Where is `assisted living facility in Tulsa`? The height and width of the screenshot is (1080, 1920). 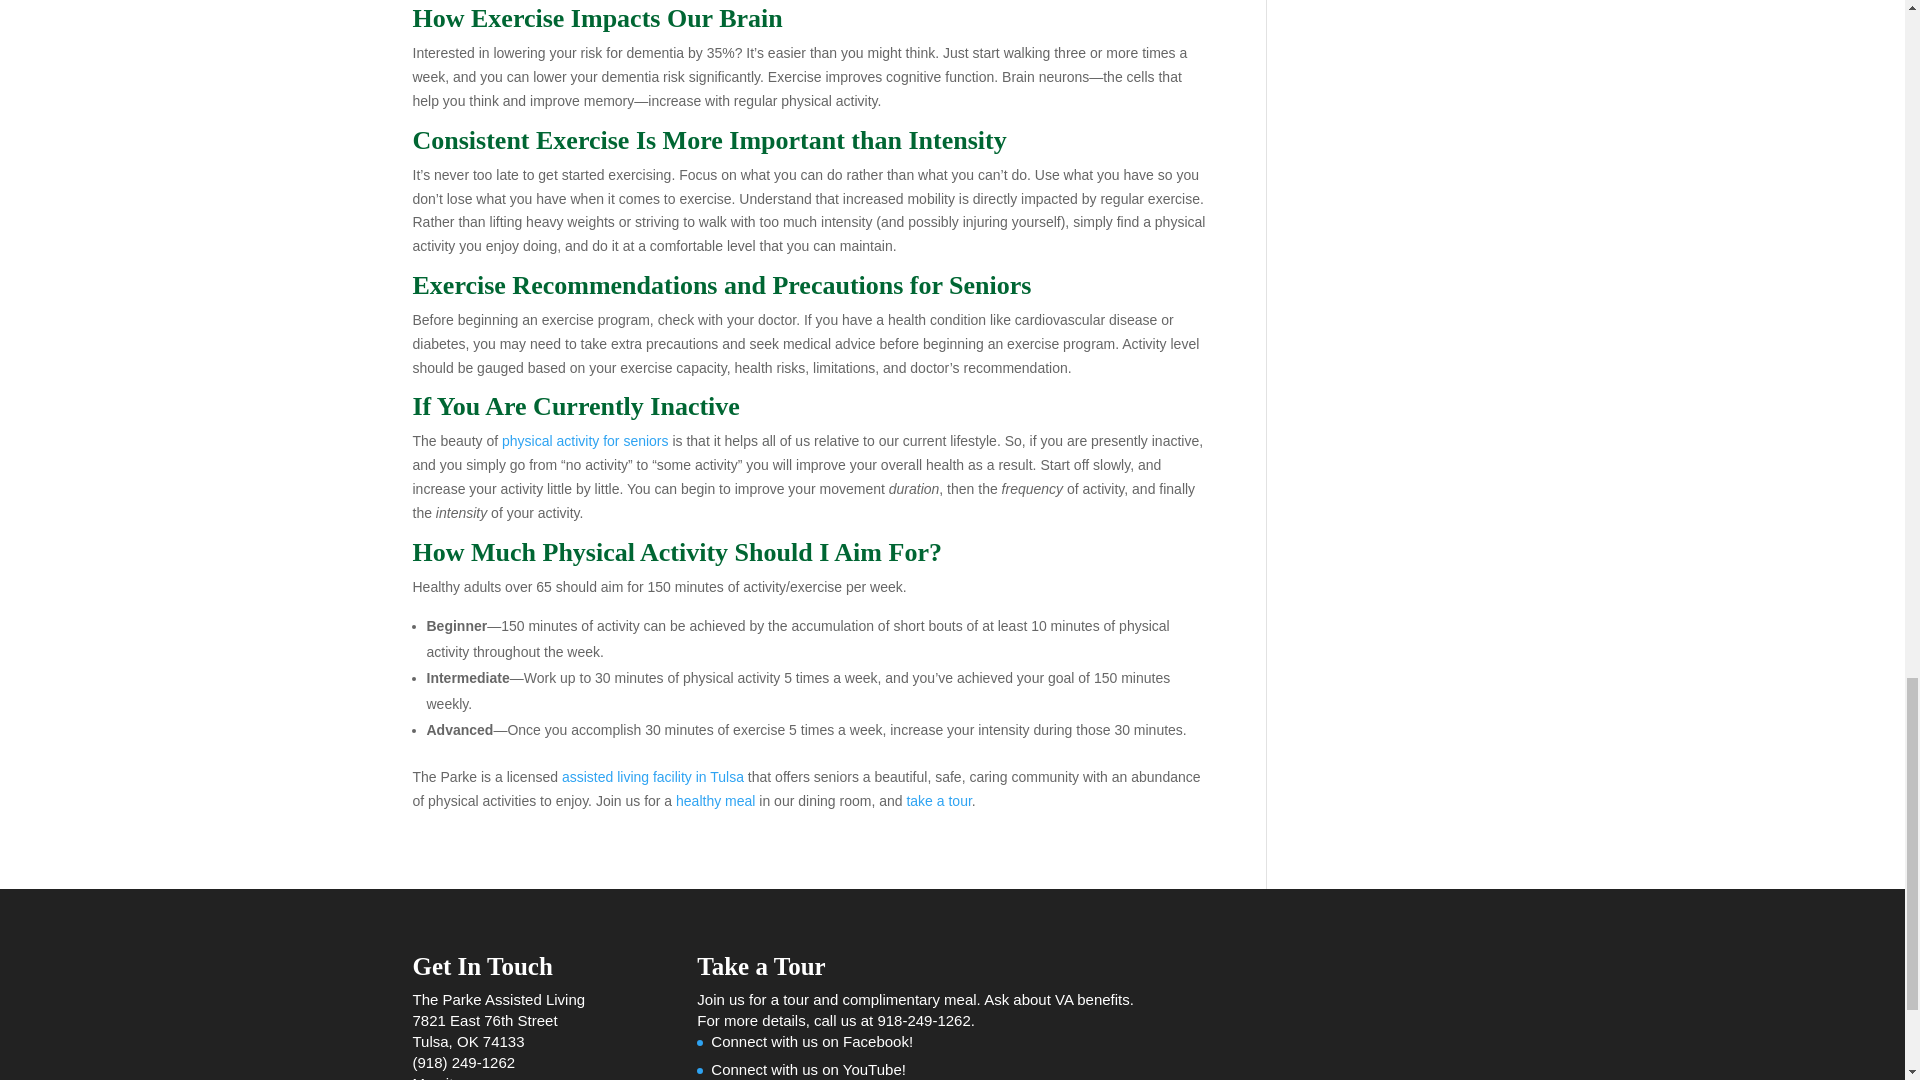
assisted living facility in Tulsa is located at coordinates (653, 776).